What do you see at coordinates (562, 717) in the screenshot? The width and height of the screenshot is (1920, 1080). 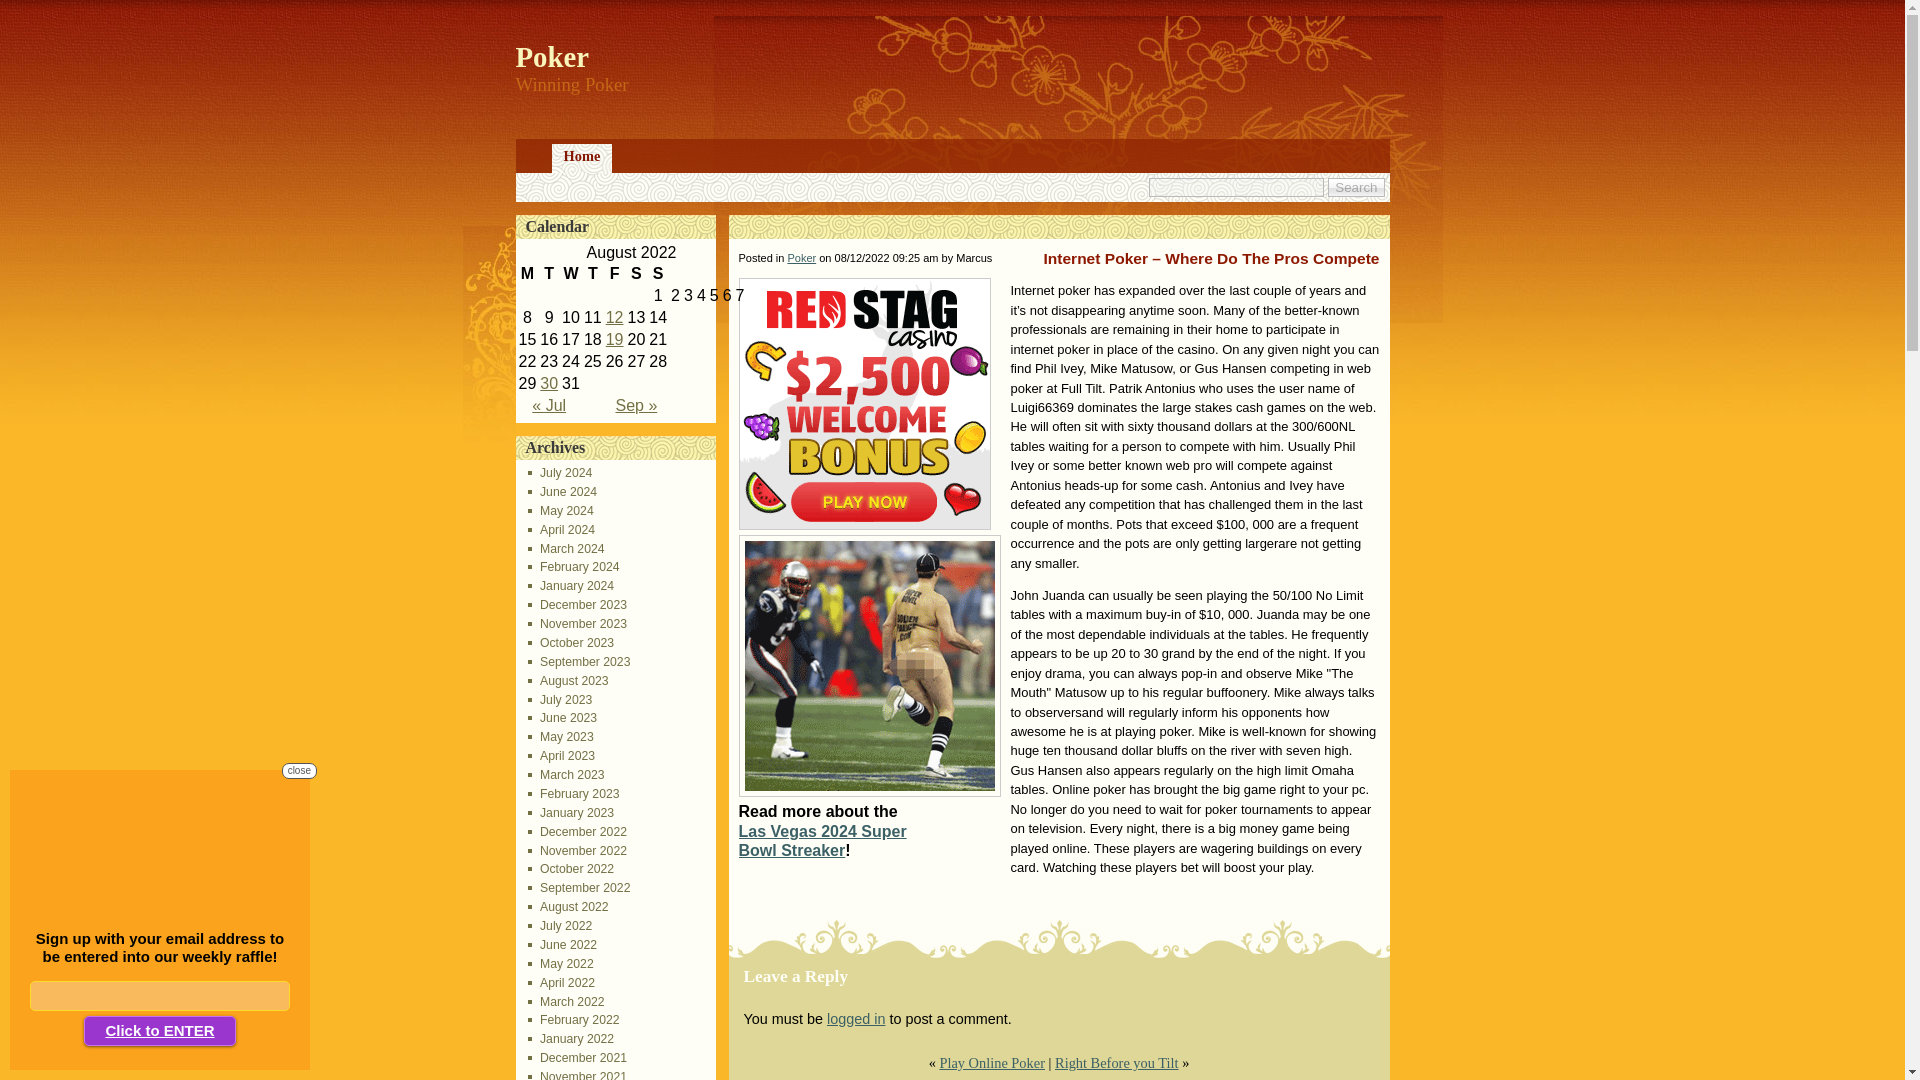 I see `June 2023` at bounding box center [562, 717].